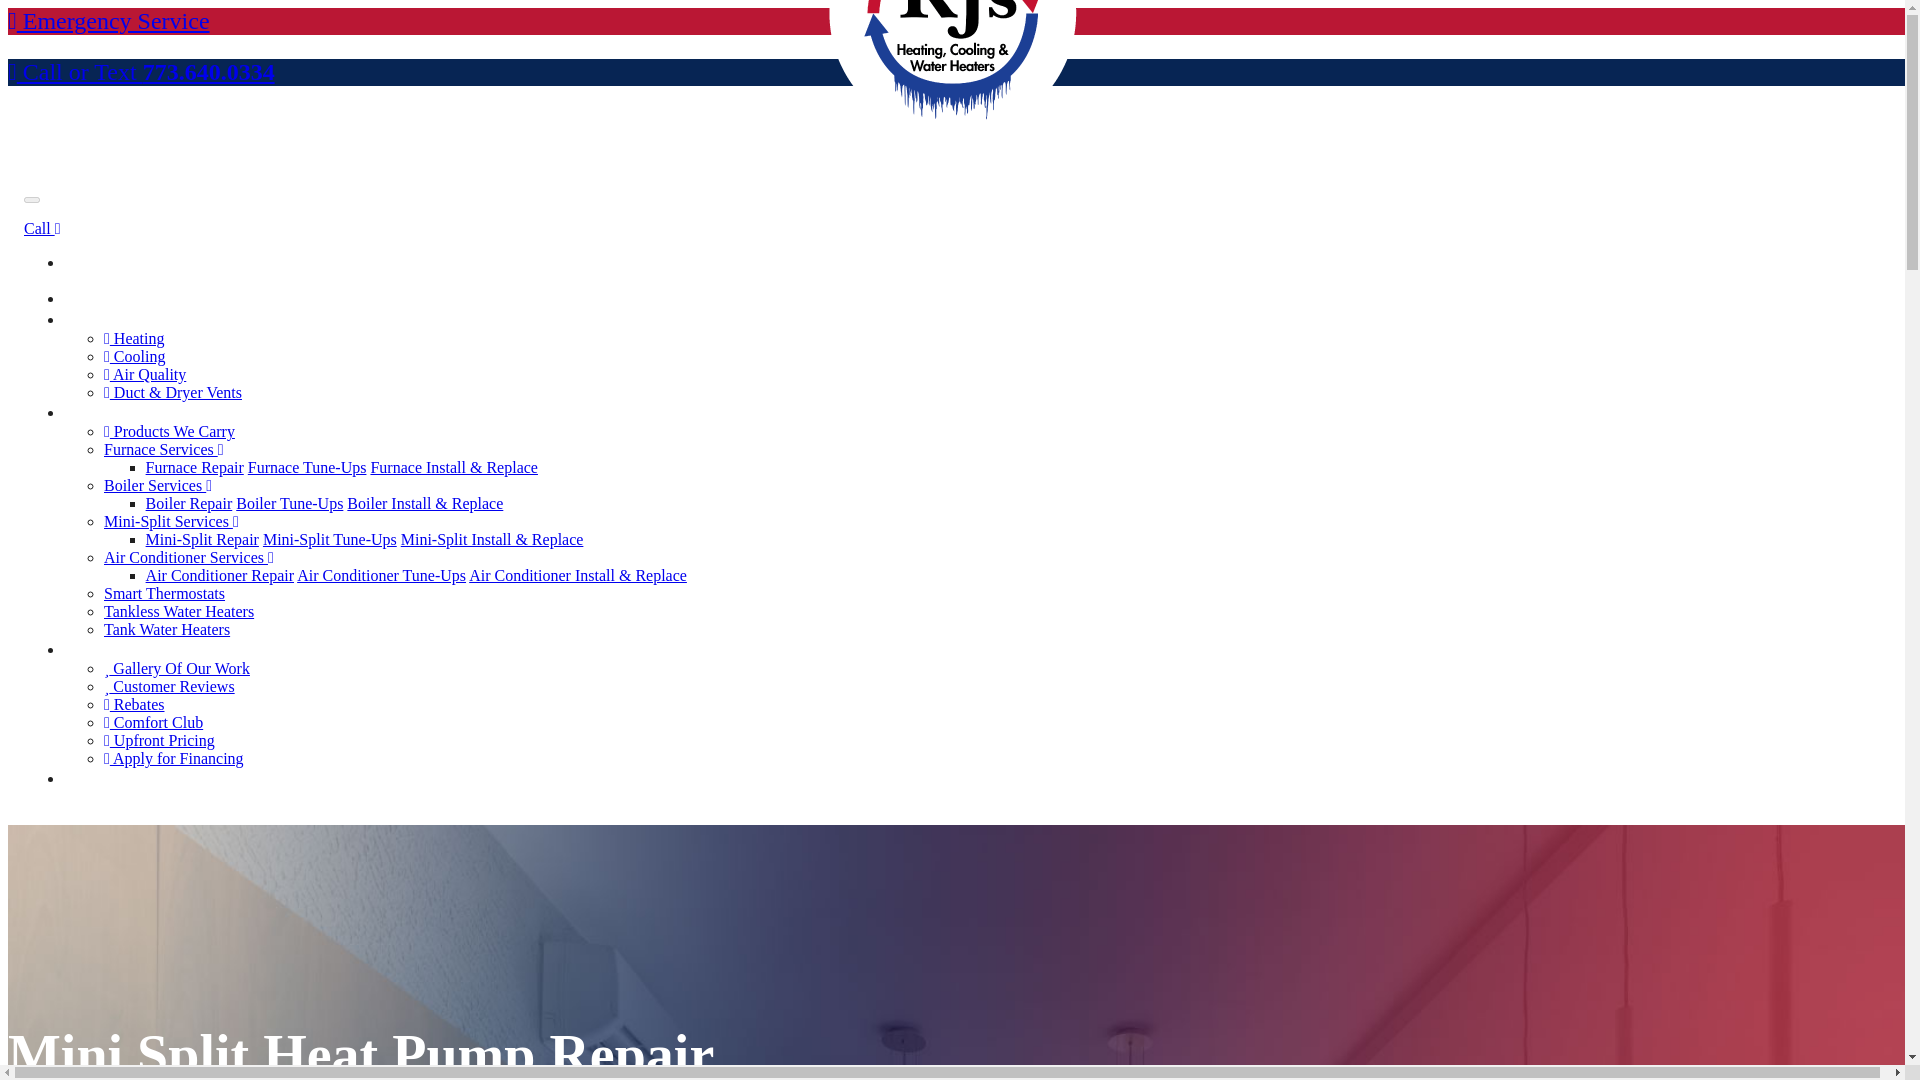 Image resolution: width=1920 pixels, height=1080 pixels. What do you see at coordinates (176, 668) in the screenshot?
I see `Gallery Of Our Work` at bounding box center [176, 668].